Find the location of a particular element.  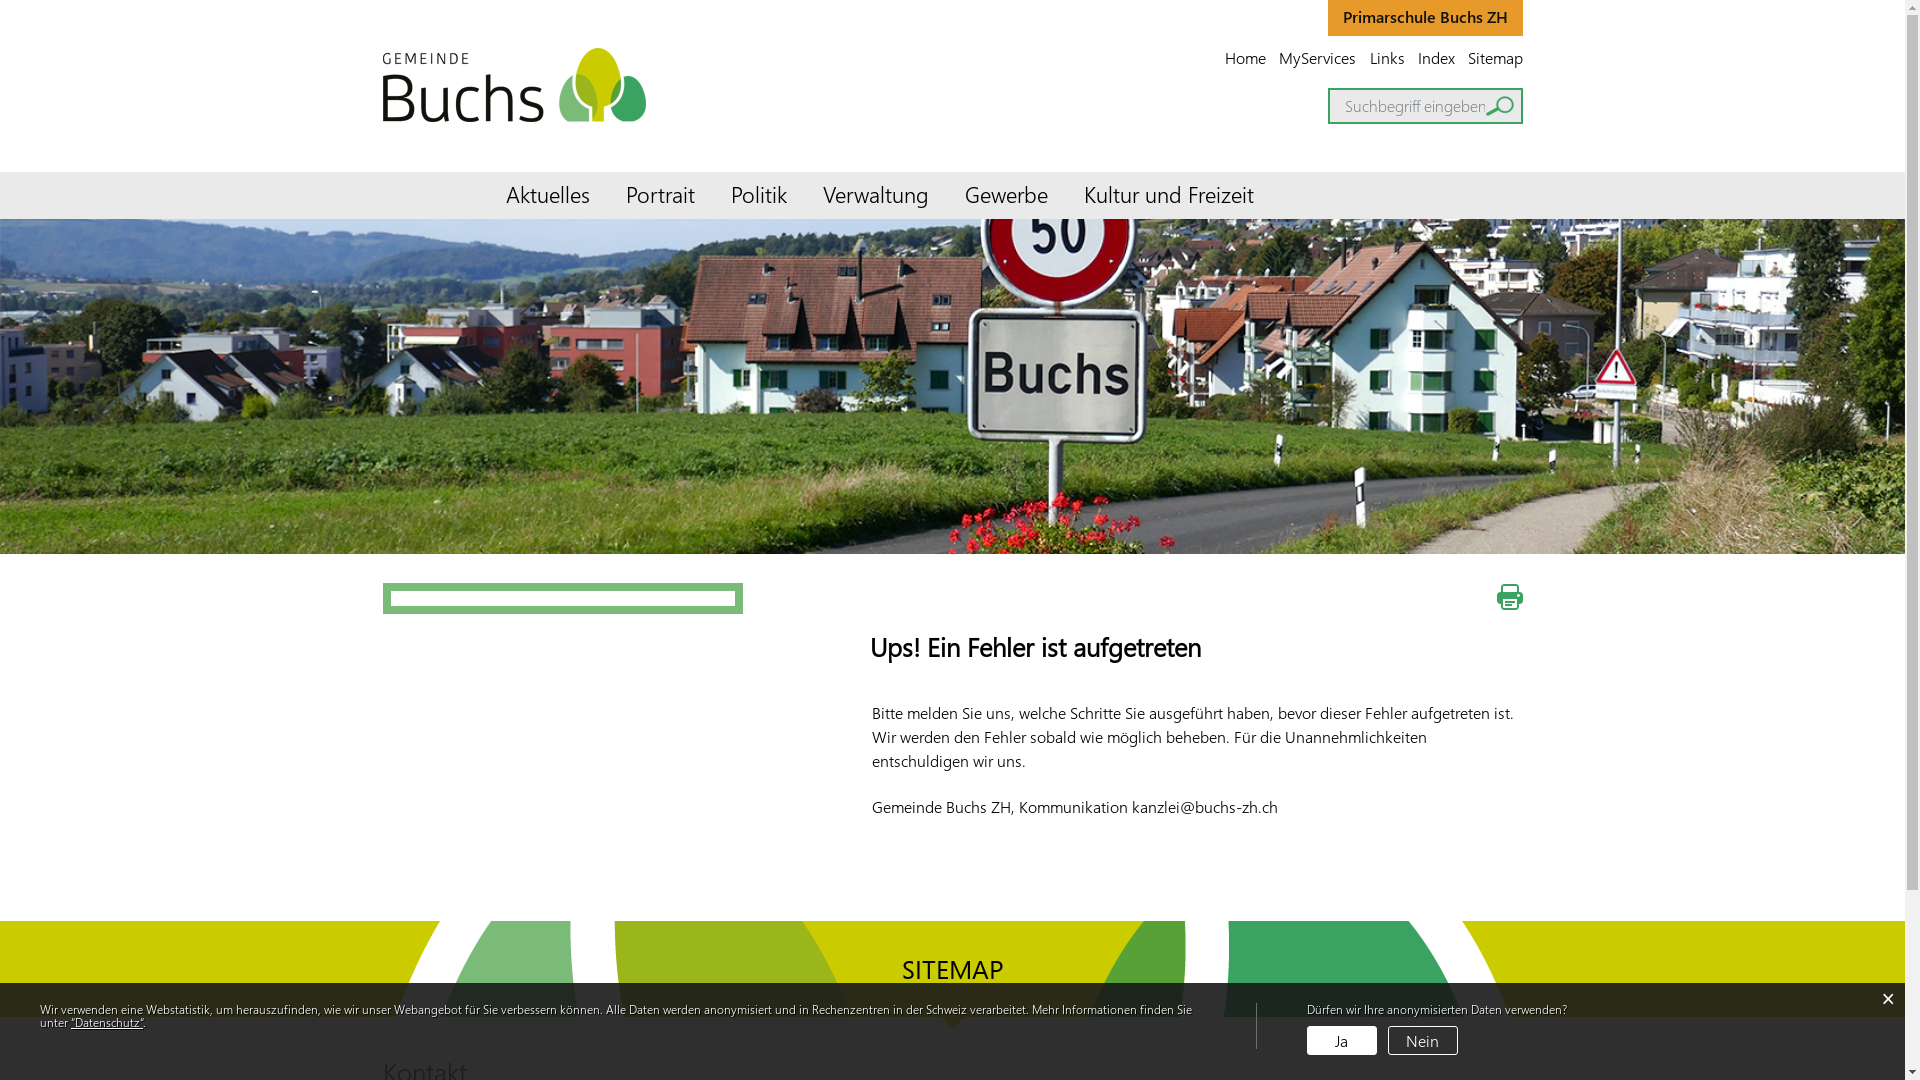

Politik is located at coordinates (758, 196).